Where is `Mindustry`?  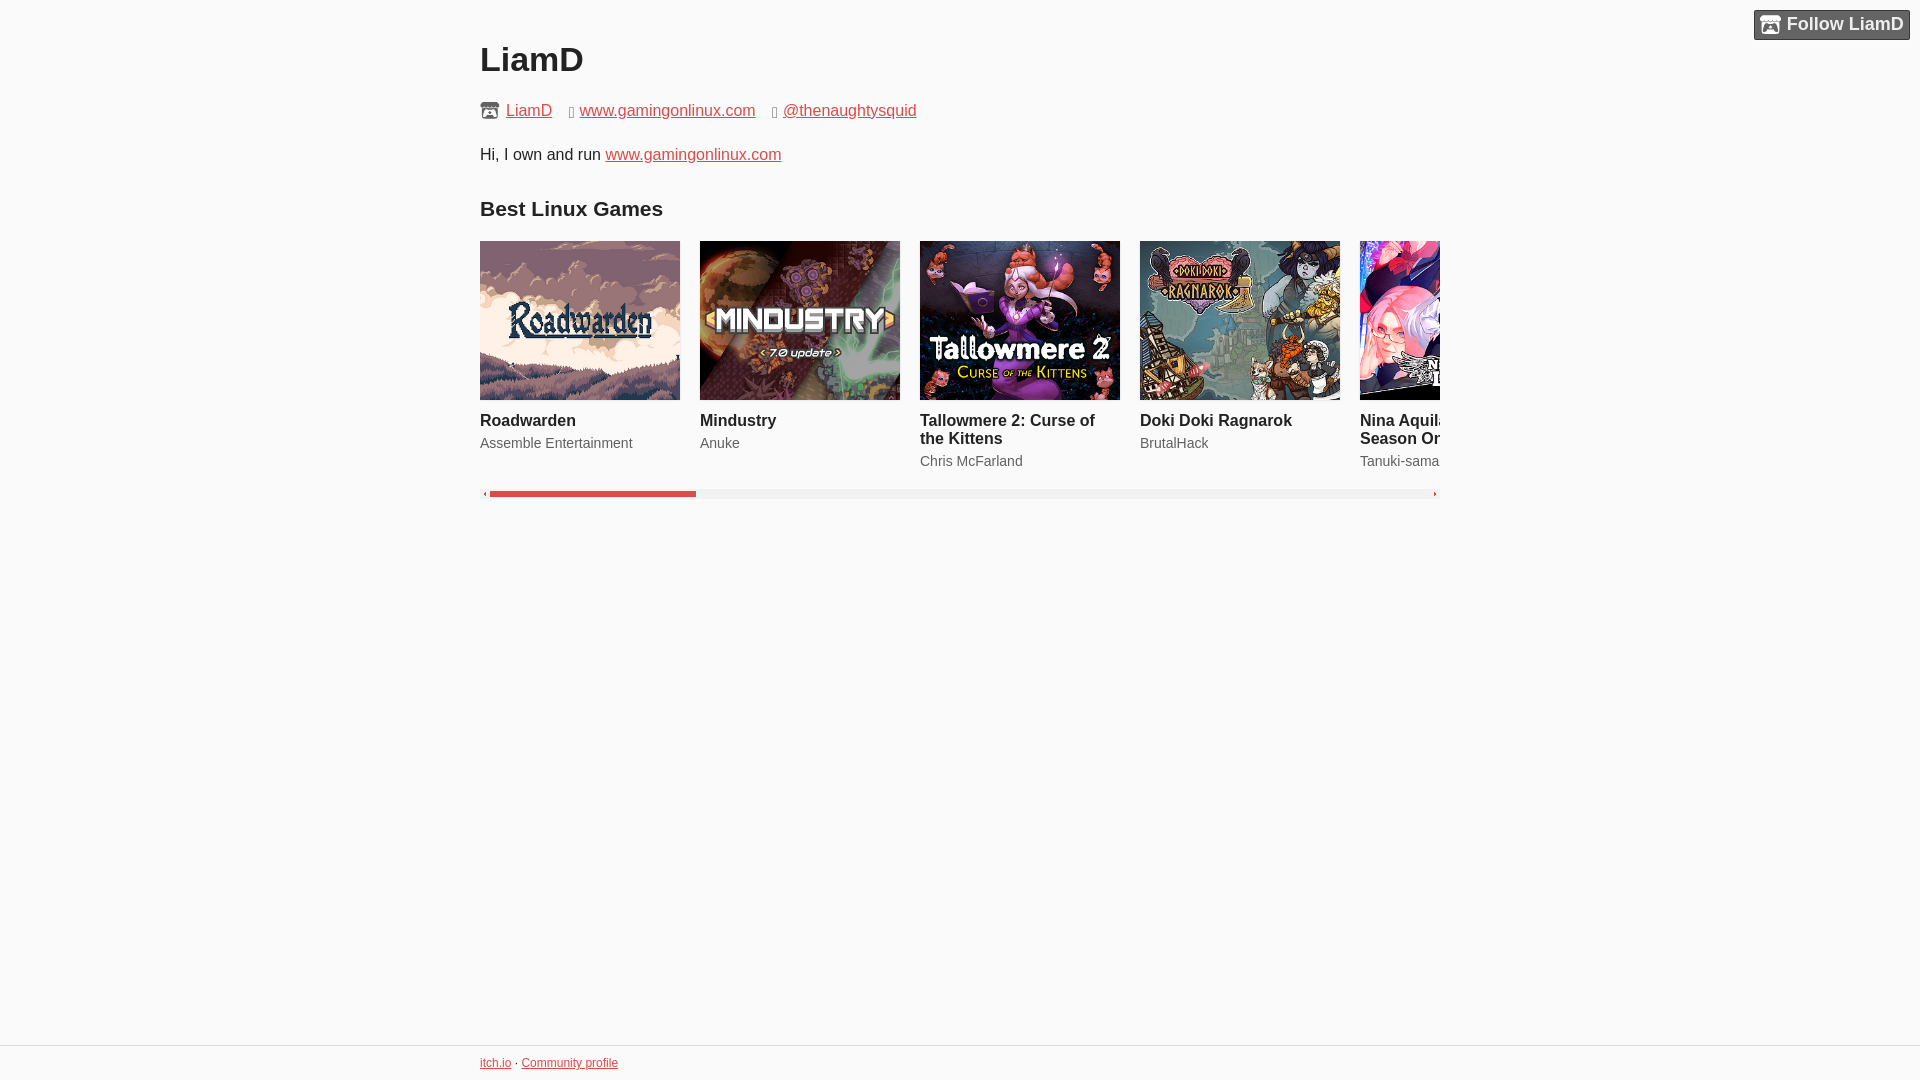 Mindustry is located at coordinates (738, 420).